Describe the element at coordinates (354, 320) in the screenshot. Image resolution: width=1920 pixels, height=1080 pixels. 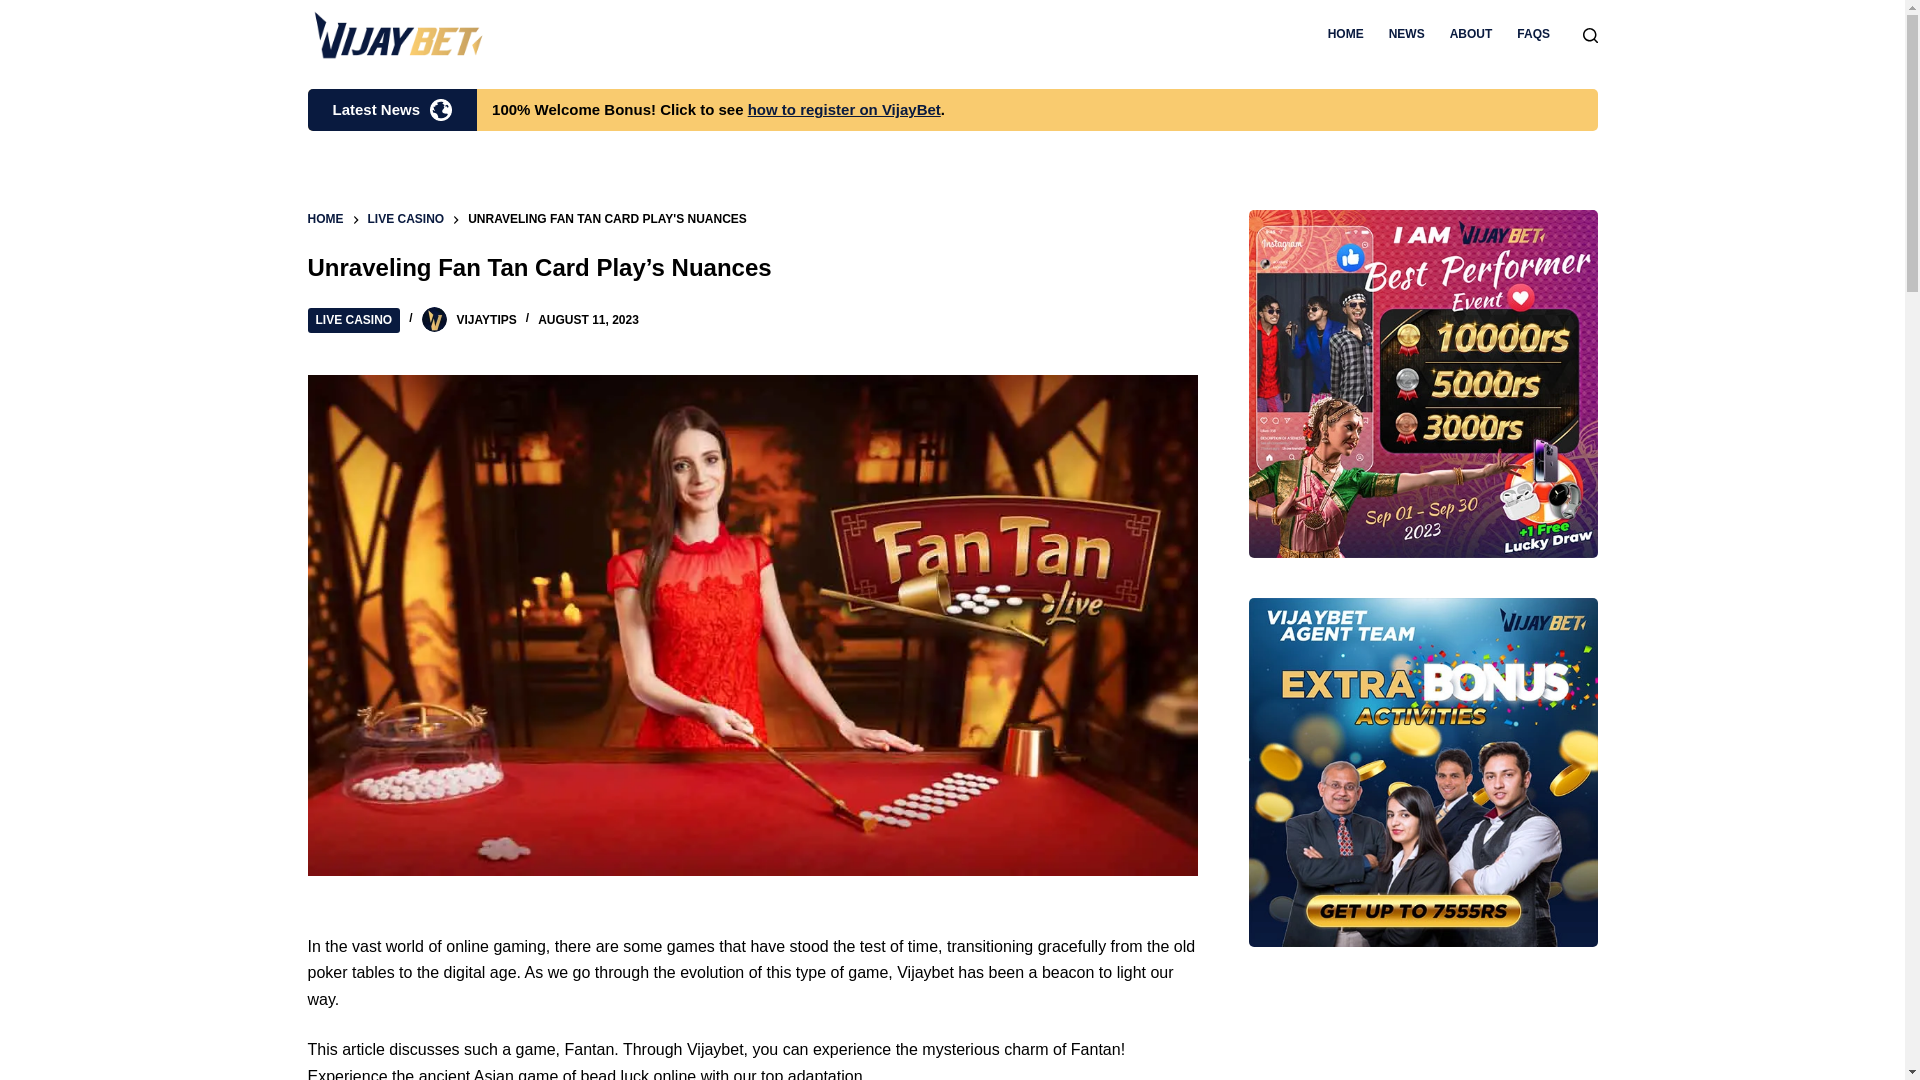
I see `LIVE CASINO` at that location.